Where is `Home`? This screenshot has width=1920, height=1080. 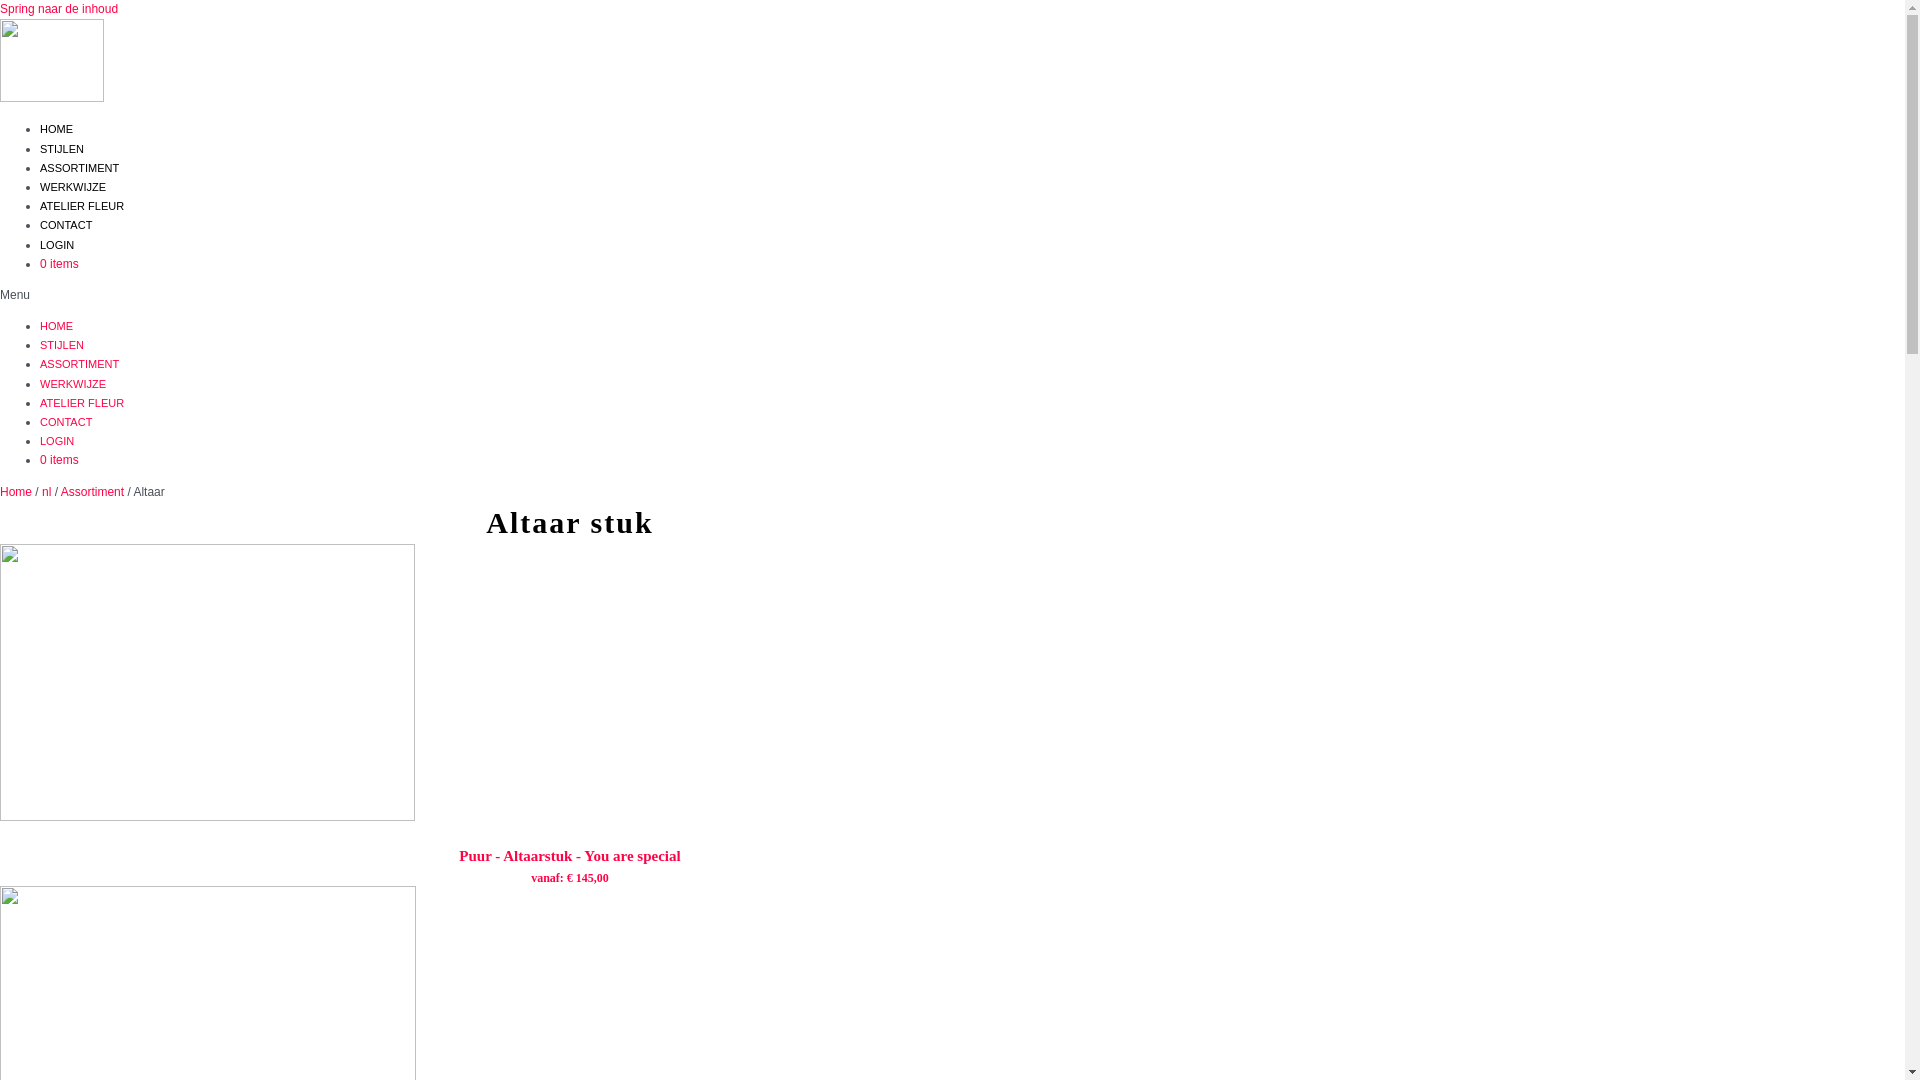
Home is located at coordinates (16, 492).